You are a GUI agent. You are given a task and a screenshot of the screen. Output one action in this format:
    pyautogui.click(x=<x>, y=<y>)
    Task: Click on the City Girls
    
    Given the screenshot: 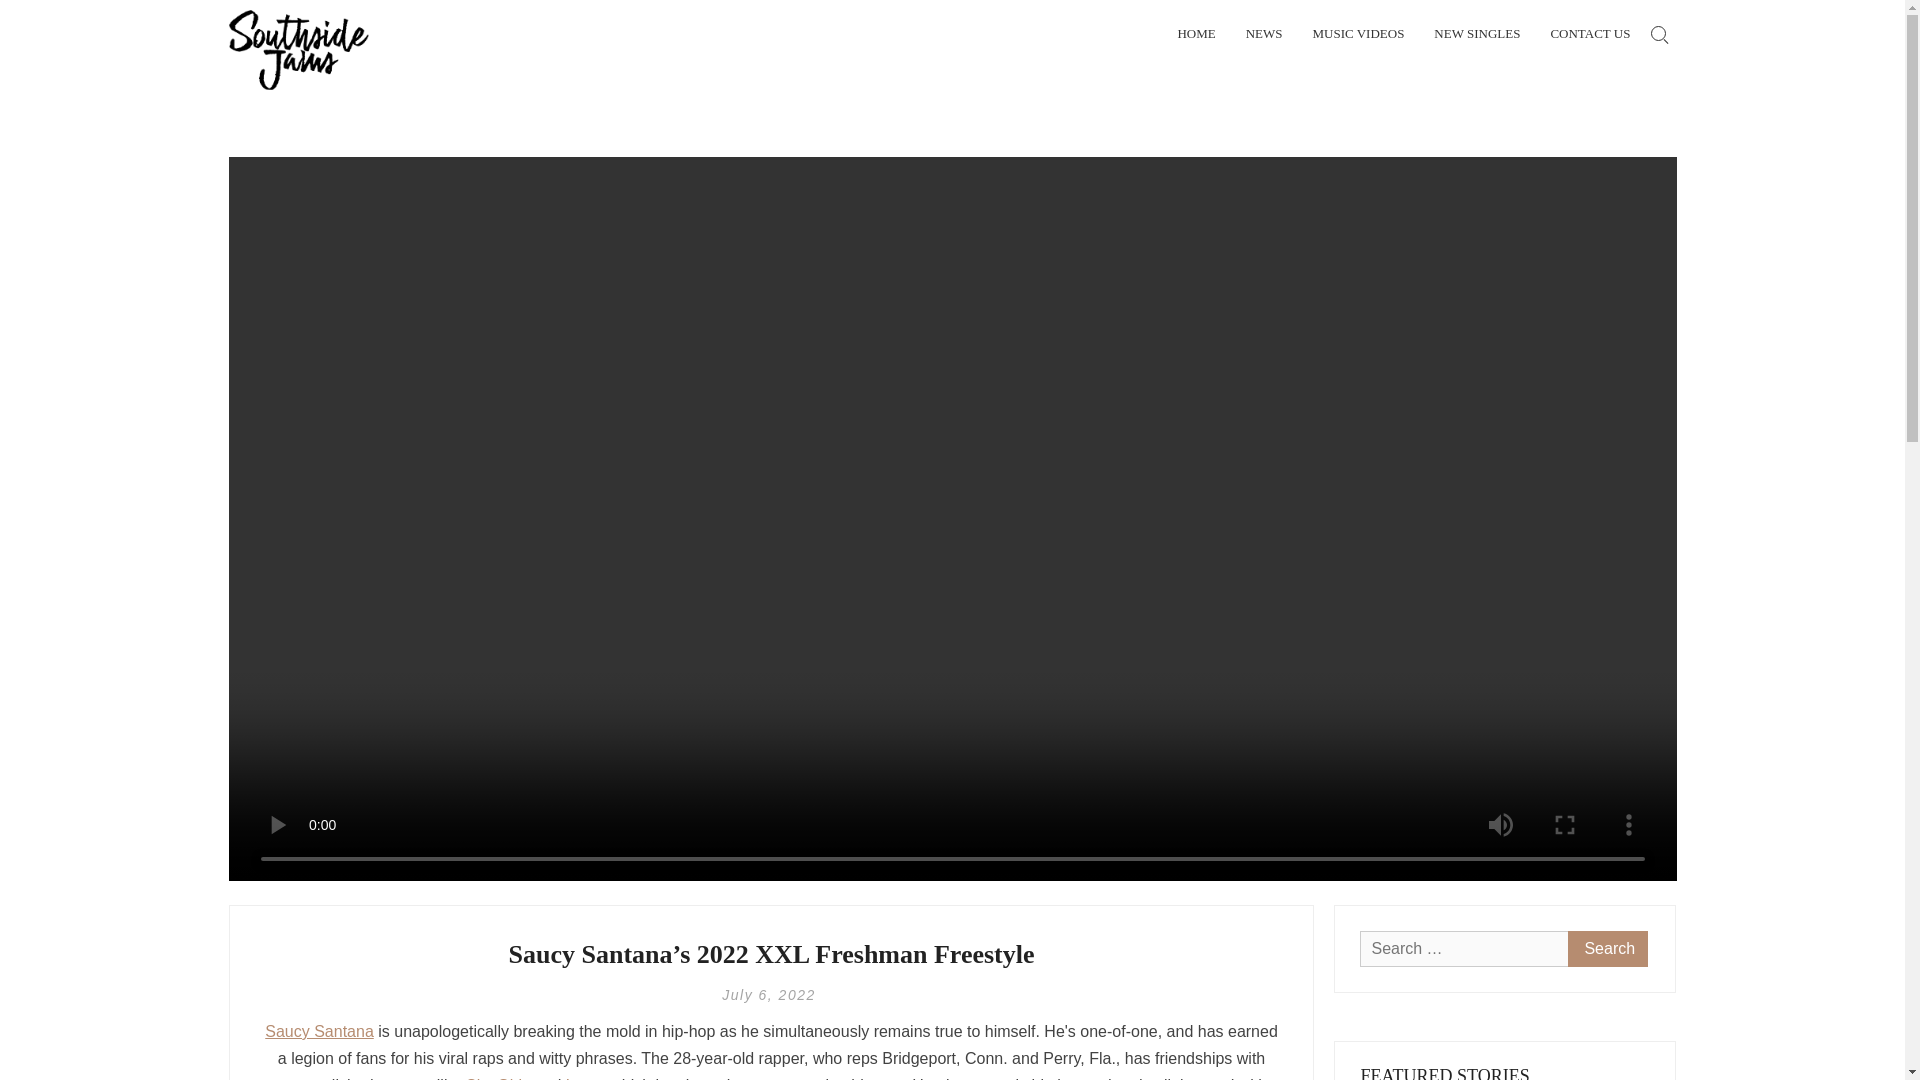 What is the action you would take?
    pyautogui.click(x=496, y=1078)
    